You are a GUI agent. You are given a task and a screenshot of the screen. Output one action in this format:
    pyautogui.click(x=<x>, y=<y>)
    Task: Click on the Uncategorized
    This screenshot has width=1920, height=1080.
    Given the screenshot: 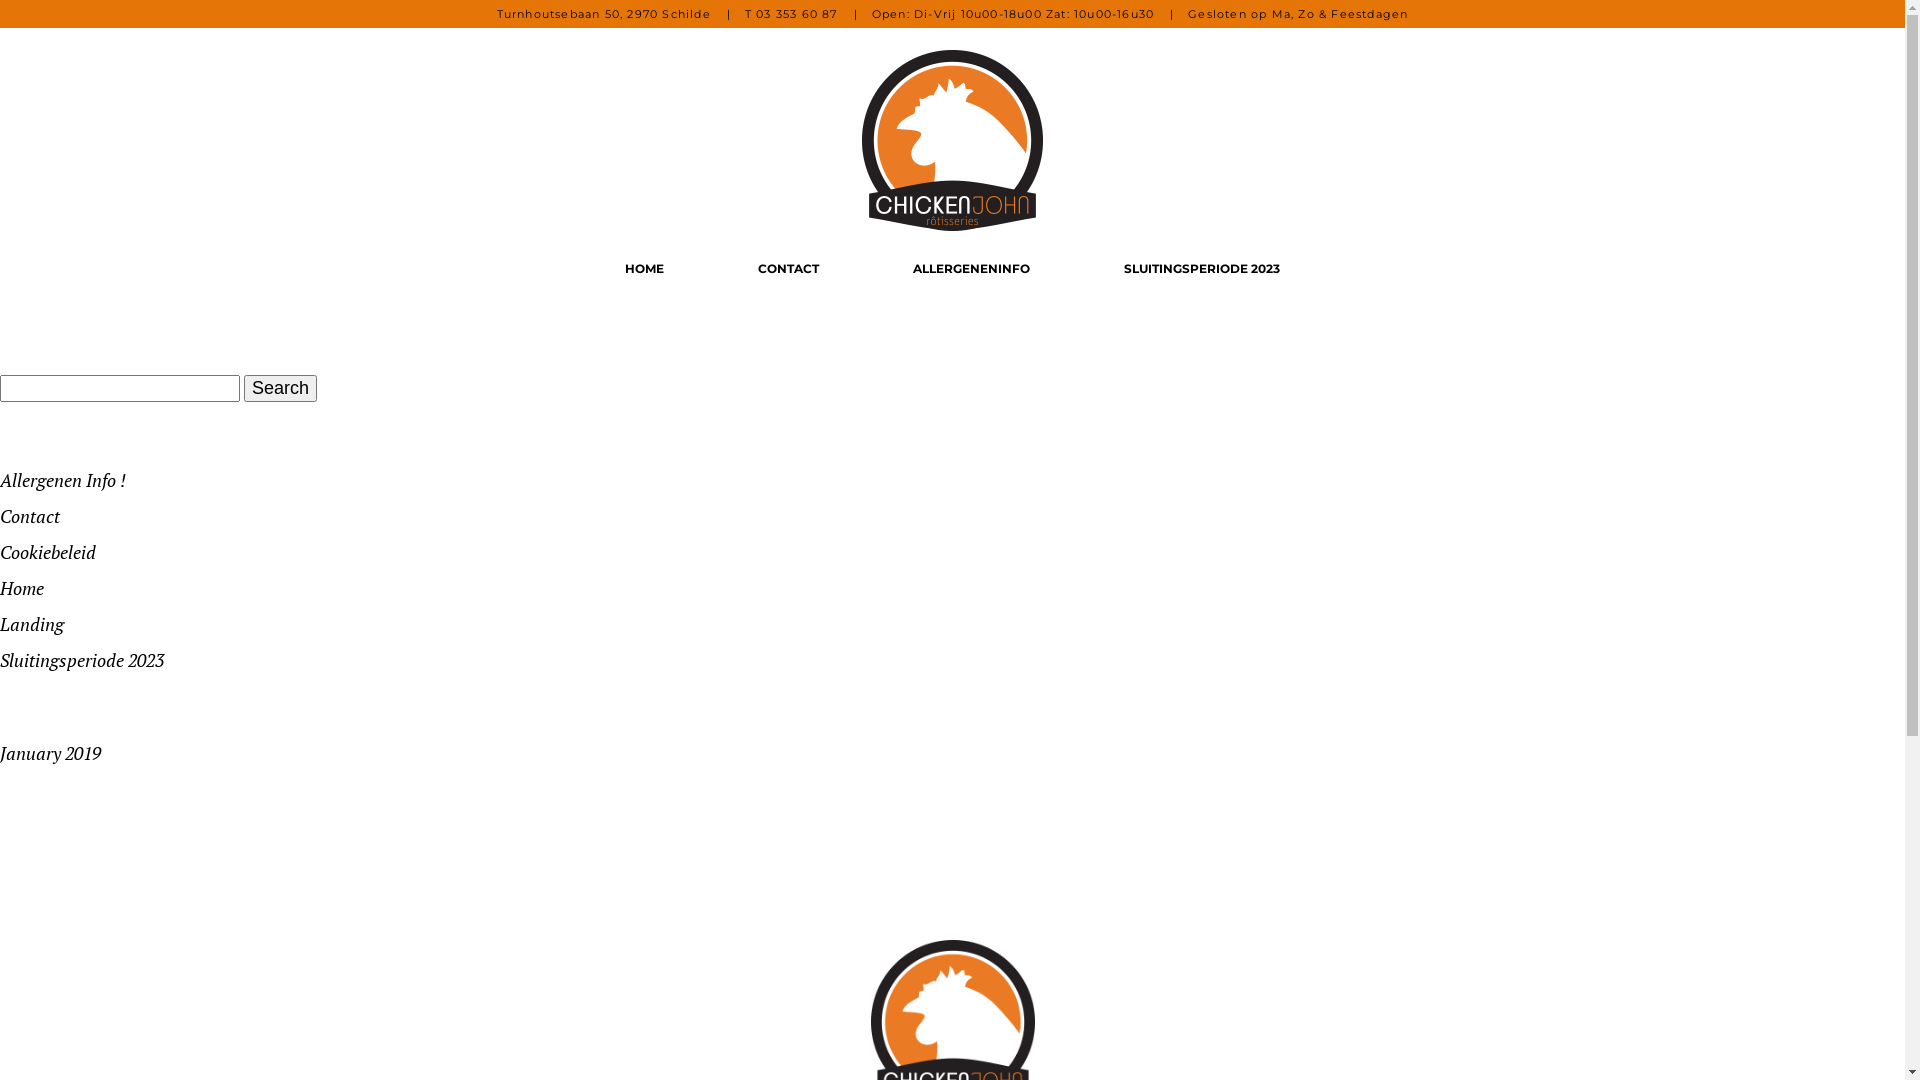 What is the action you would take?
    pyautogui.click(x=55, y=846)
    